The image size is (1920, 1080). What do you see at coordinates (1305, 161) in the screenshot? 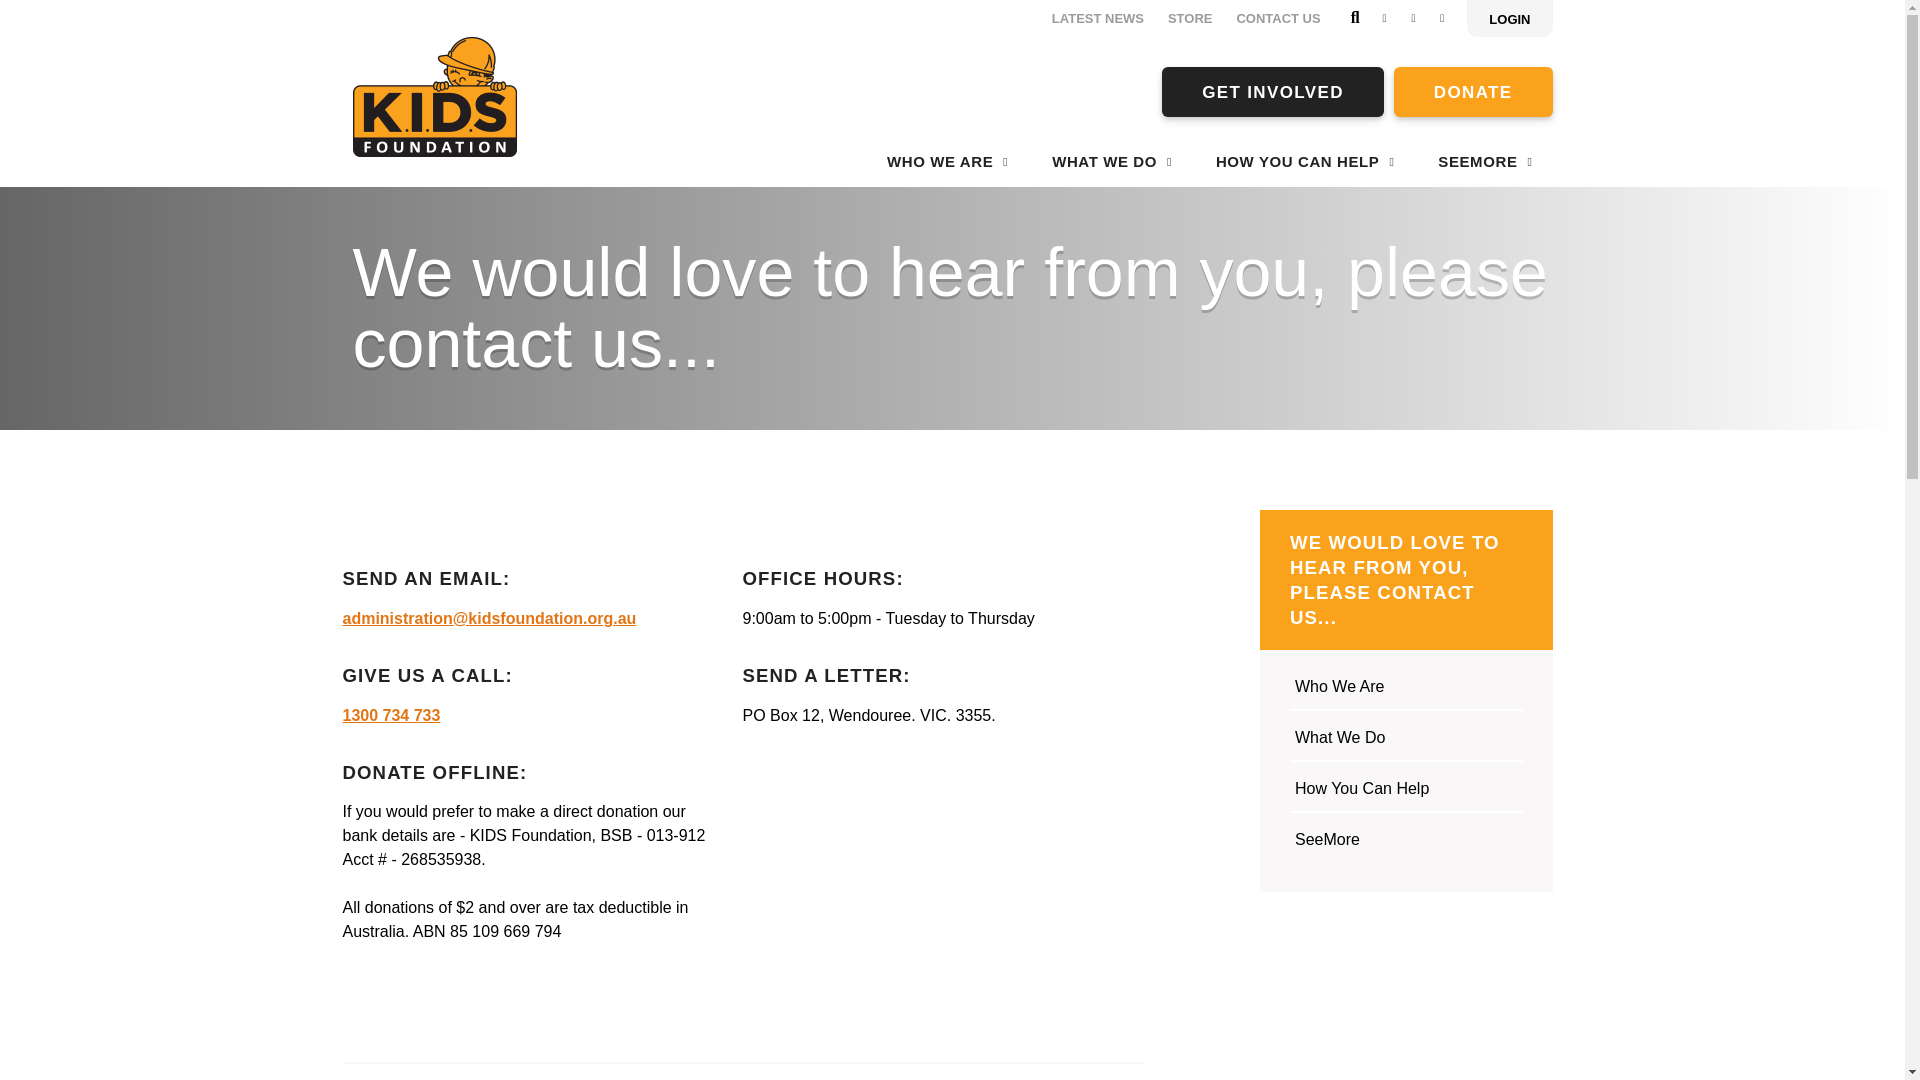
I see `HOW YOU CAN HELP` at bounding box center [1305, 161].